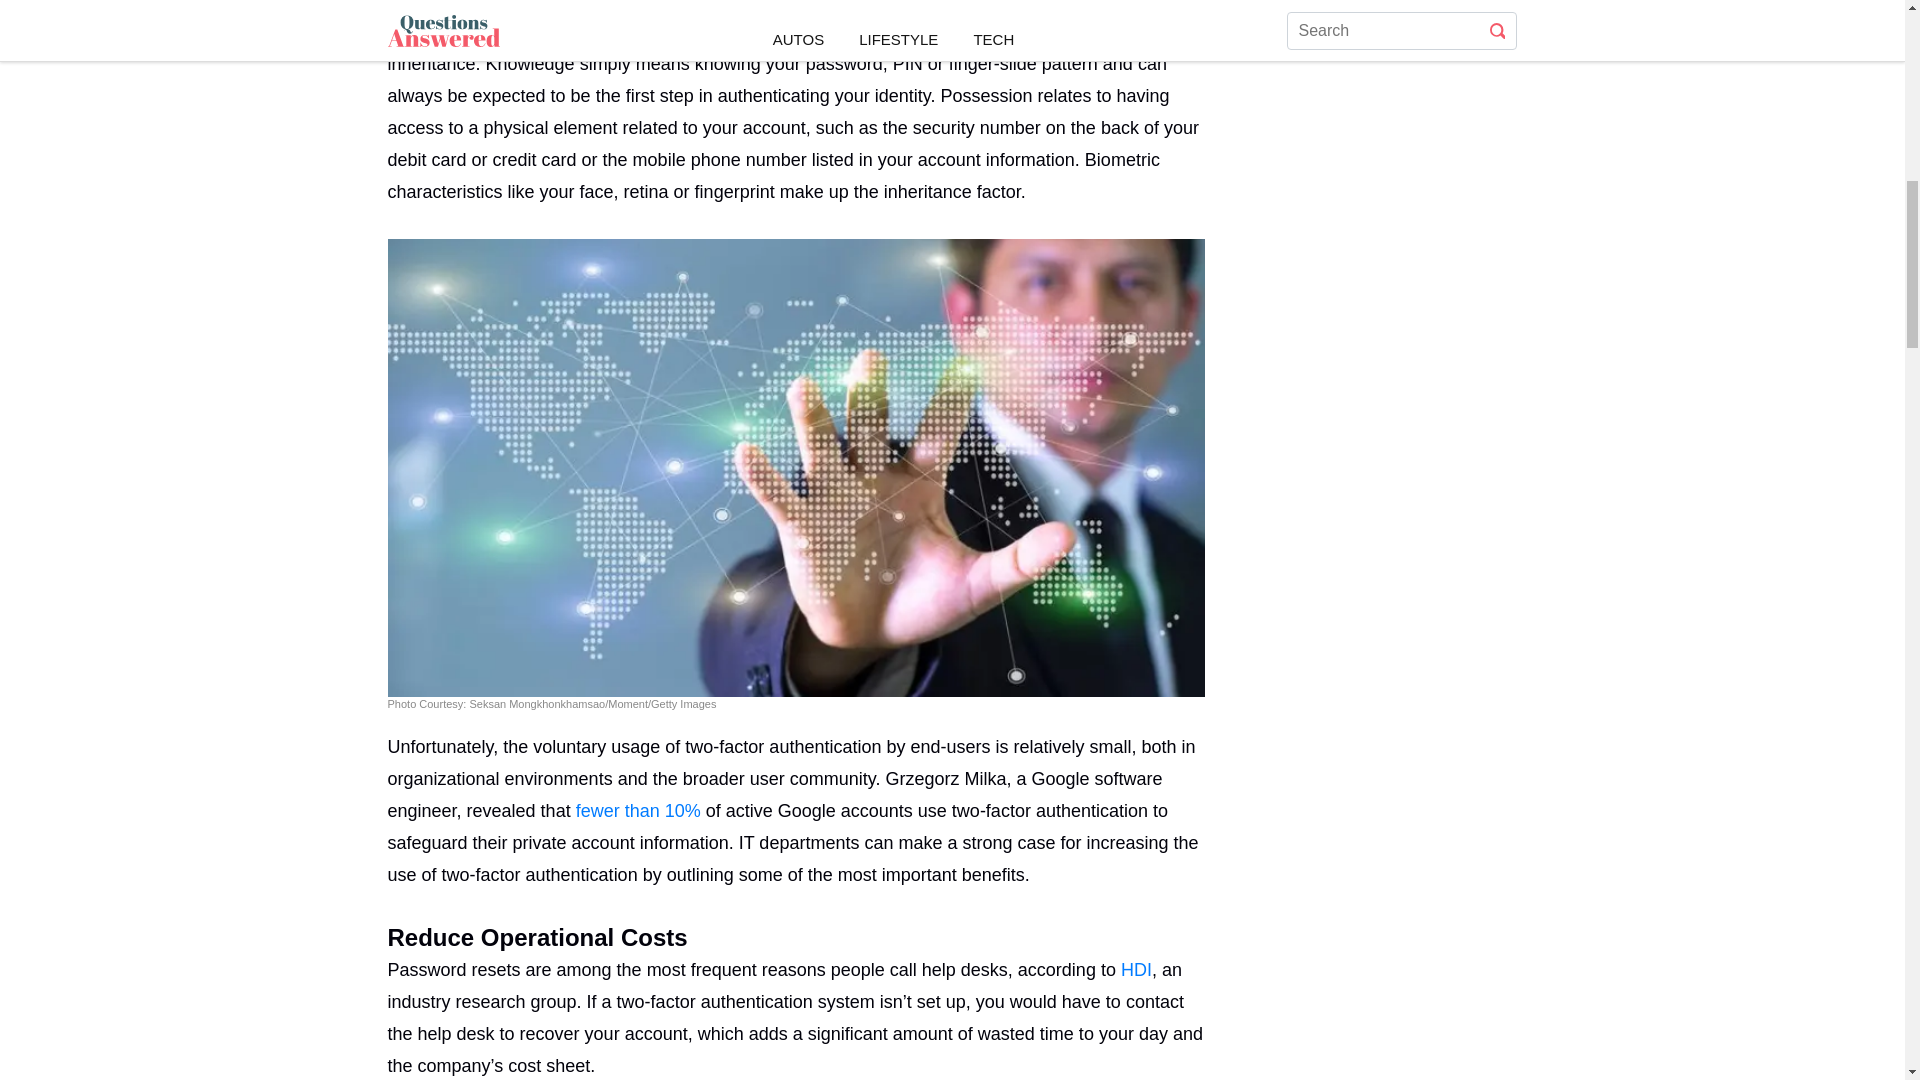  I want to click on Reduce Operational Costs, so click(796, 930).